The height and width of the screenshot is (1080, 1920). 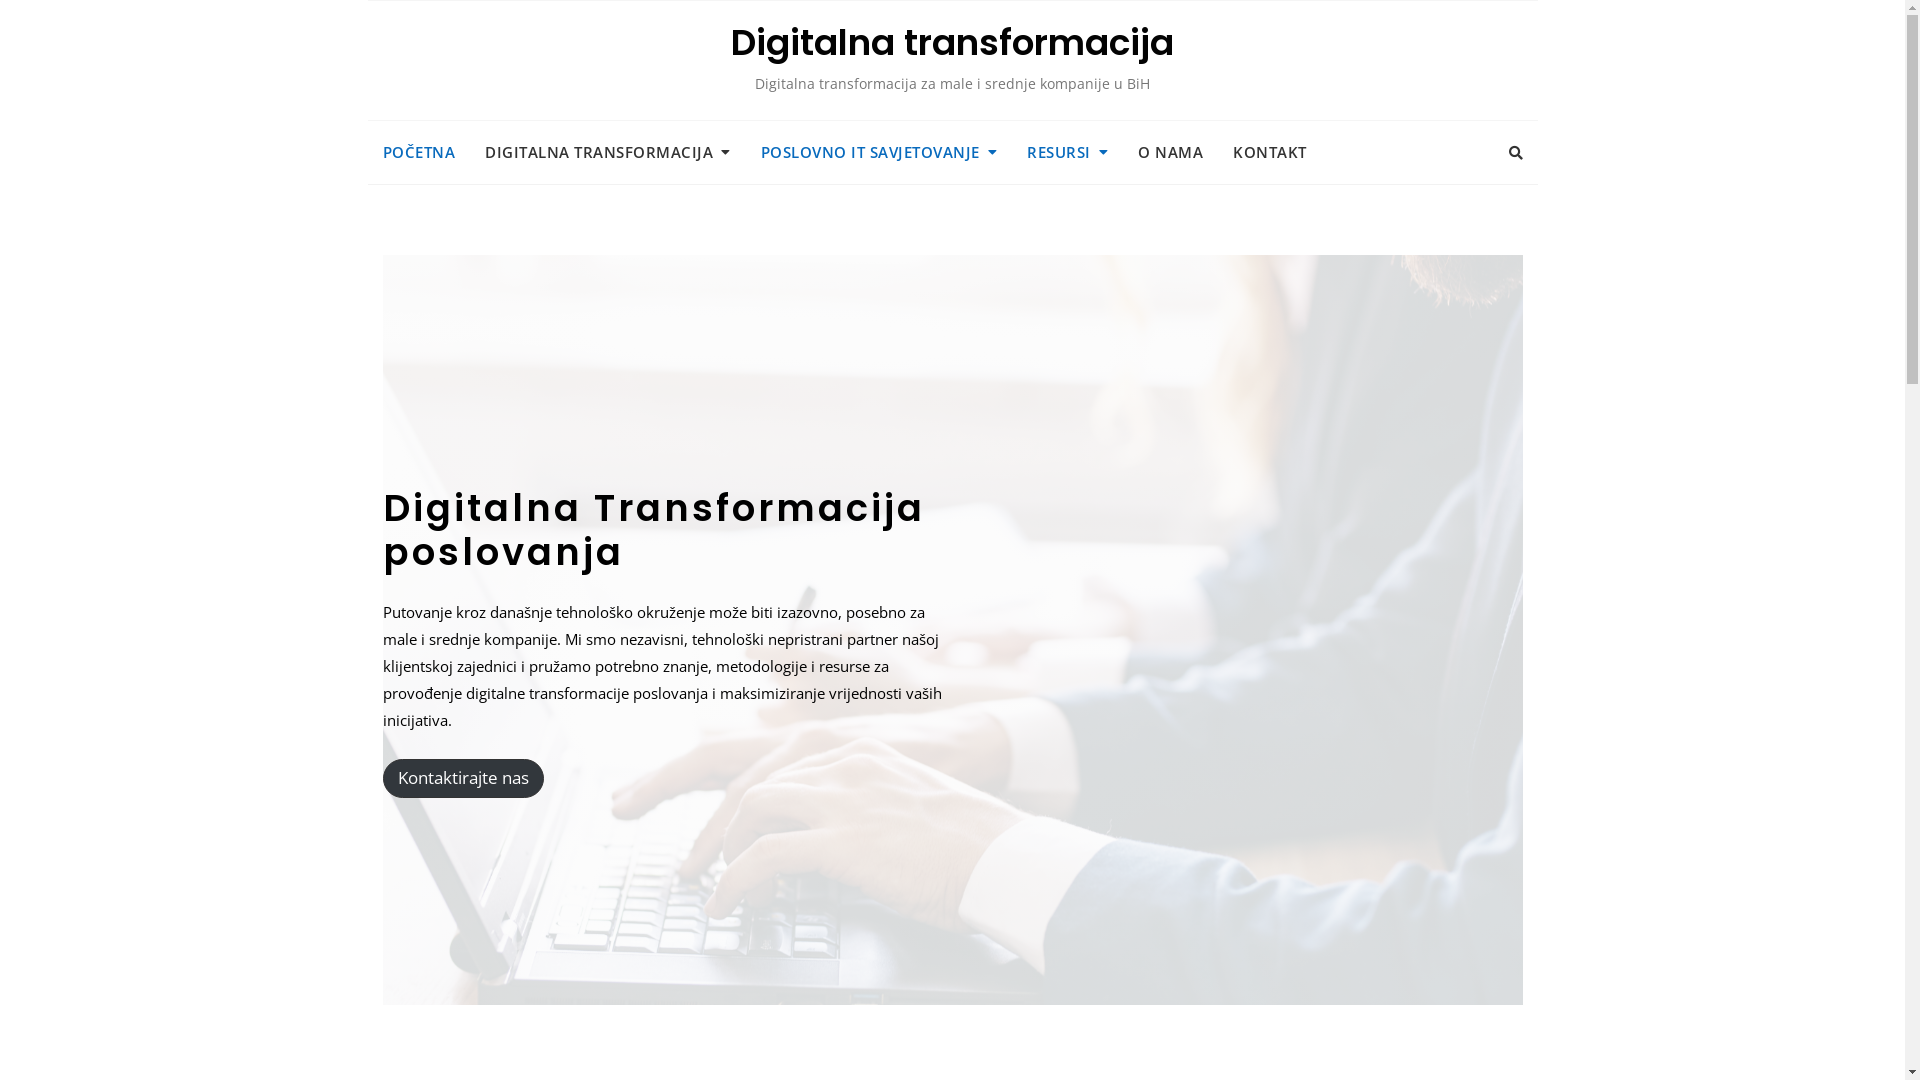 What do you see at coordinates (1068, 152) in the screenshot?
I see `RESURSI` at bounding box center [1068, 152].